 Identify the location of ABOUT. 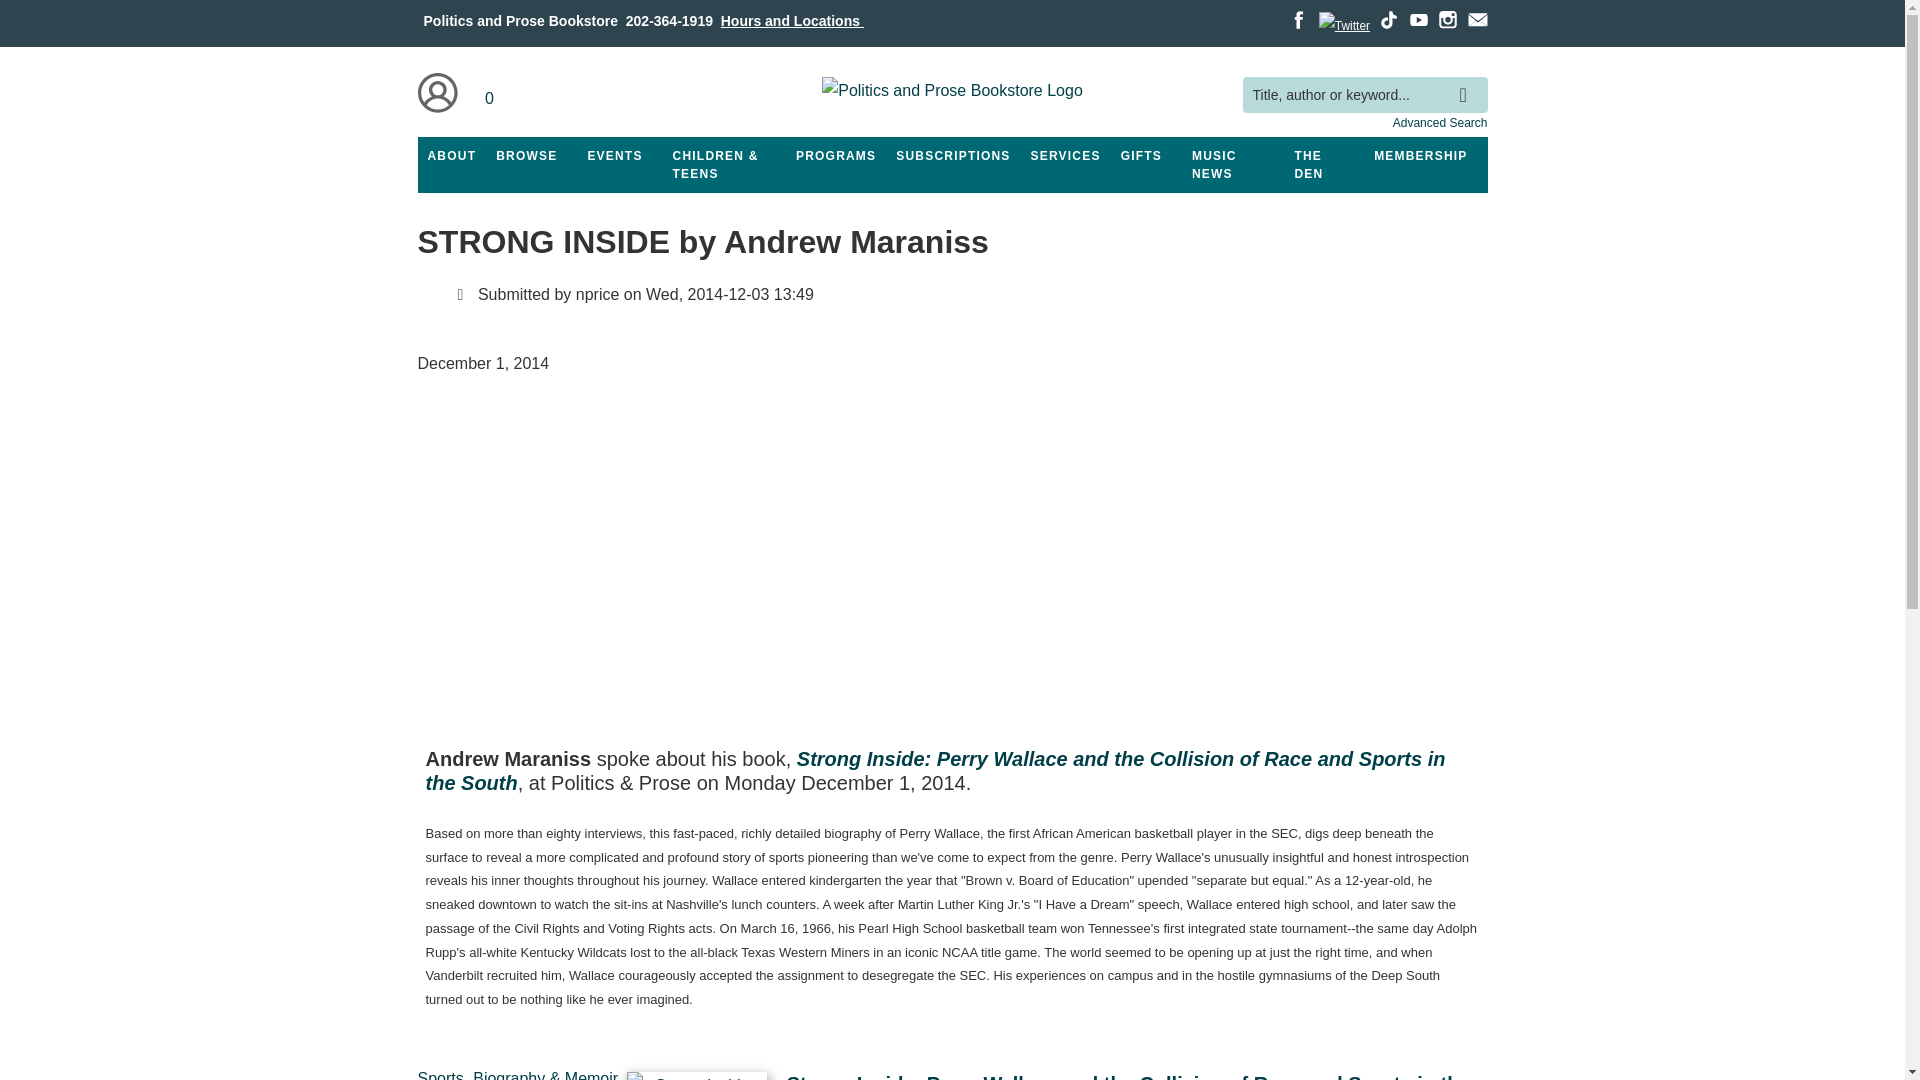
(452, 156).